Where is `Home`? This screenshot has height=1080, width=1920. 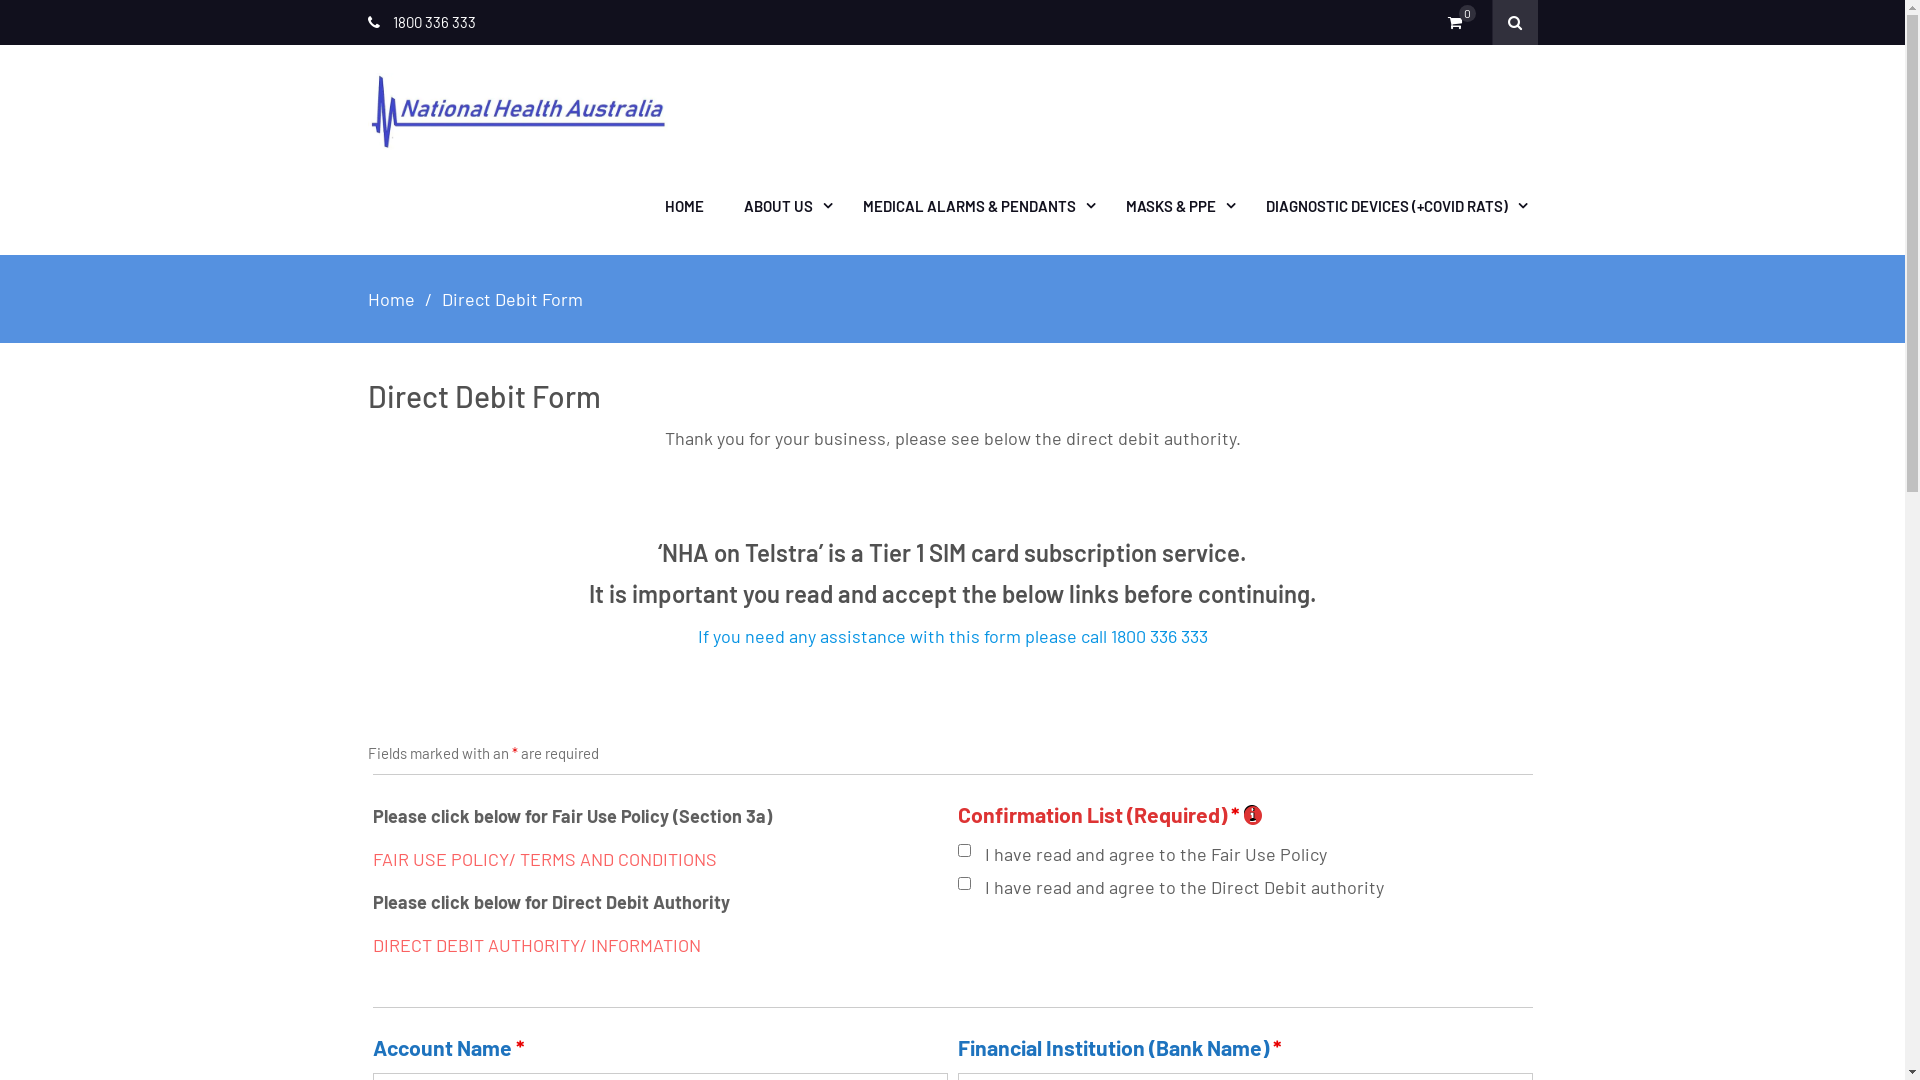 Home is located at coordinates (392, 299).